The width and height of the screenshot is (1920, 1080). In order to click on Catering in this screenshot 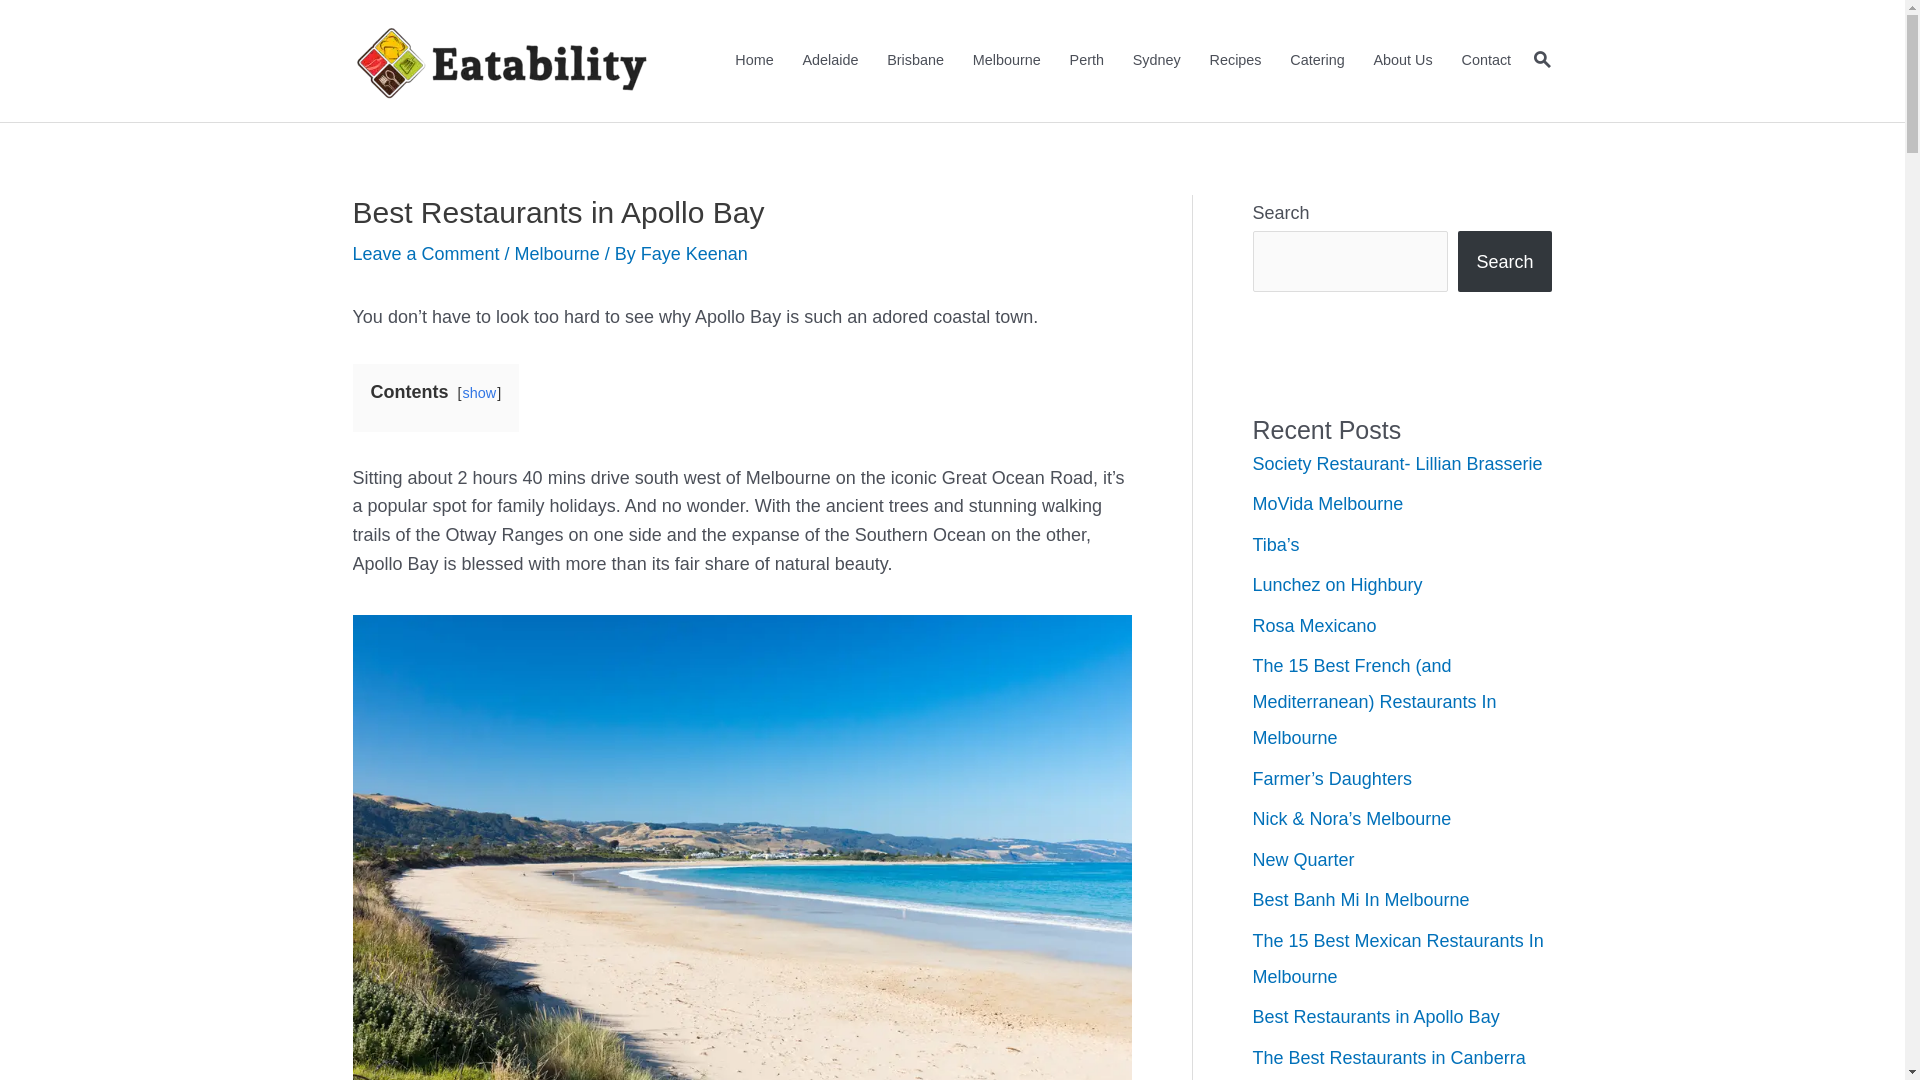, I will do `click(1318, 61)`.